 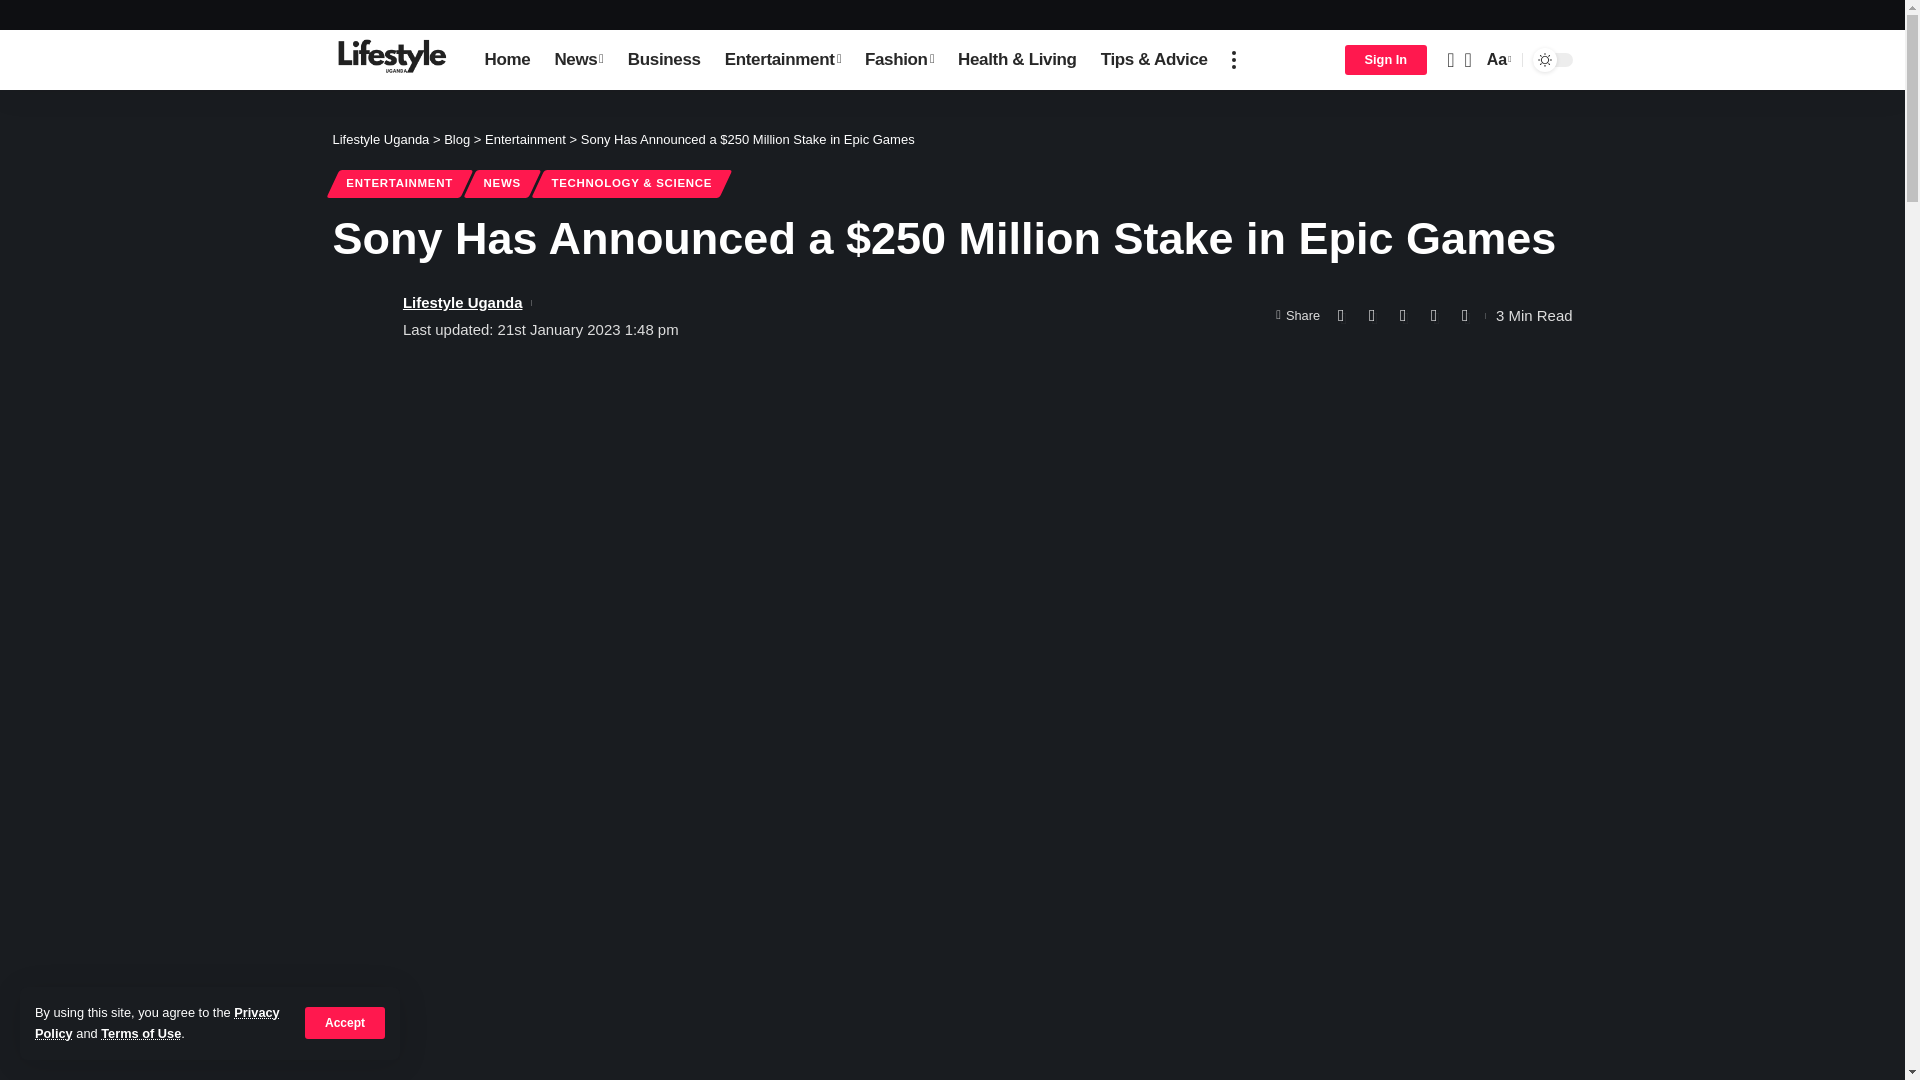 I want to click on Business, so click(x=664, y=60).